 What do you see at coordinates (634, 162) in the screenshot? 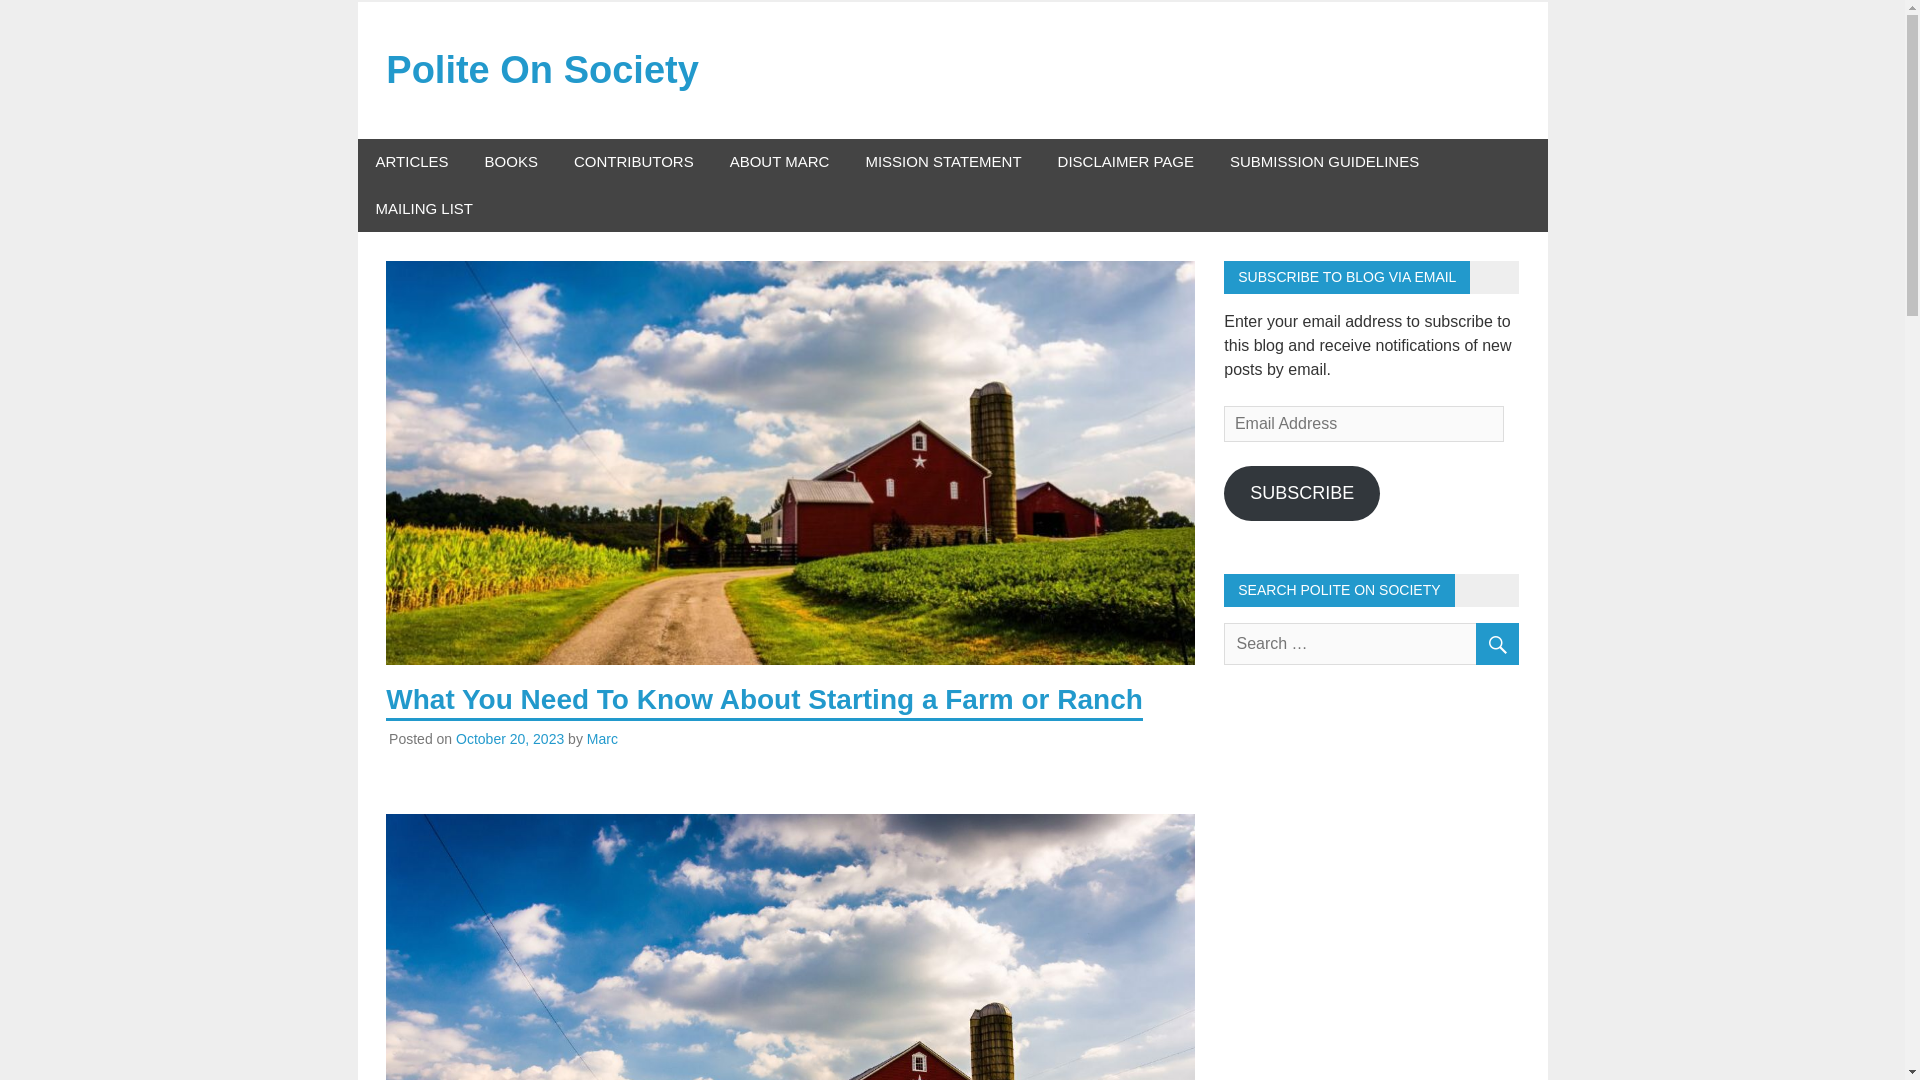
I see `CONTRIBUTORS` at bounding box center [634, 162].